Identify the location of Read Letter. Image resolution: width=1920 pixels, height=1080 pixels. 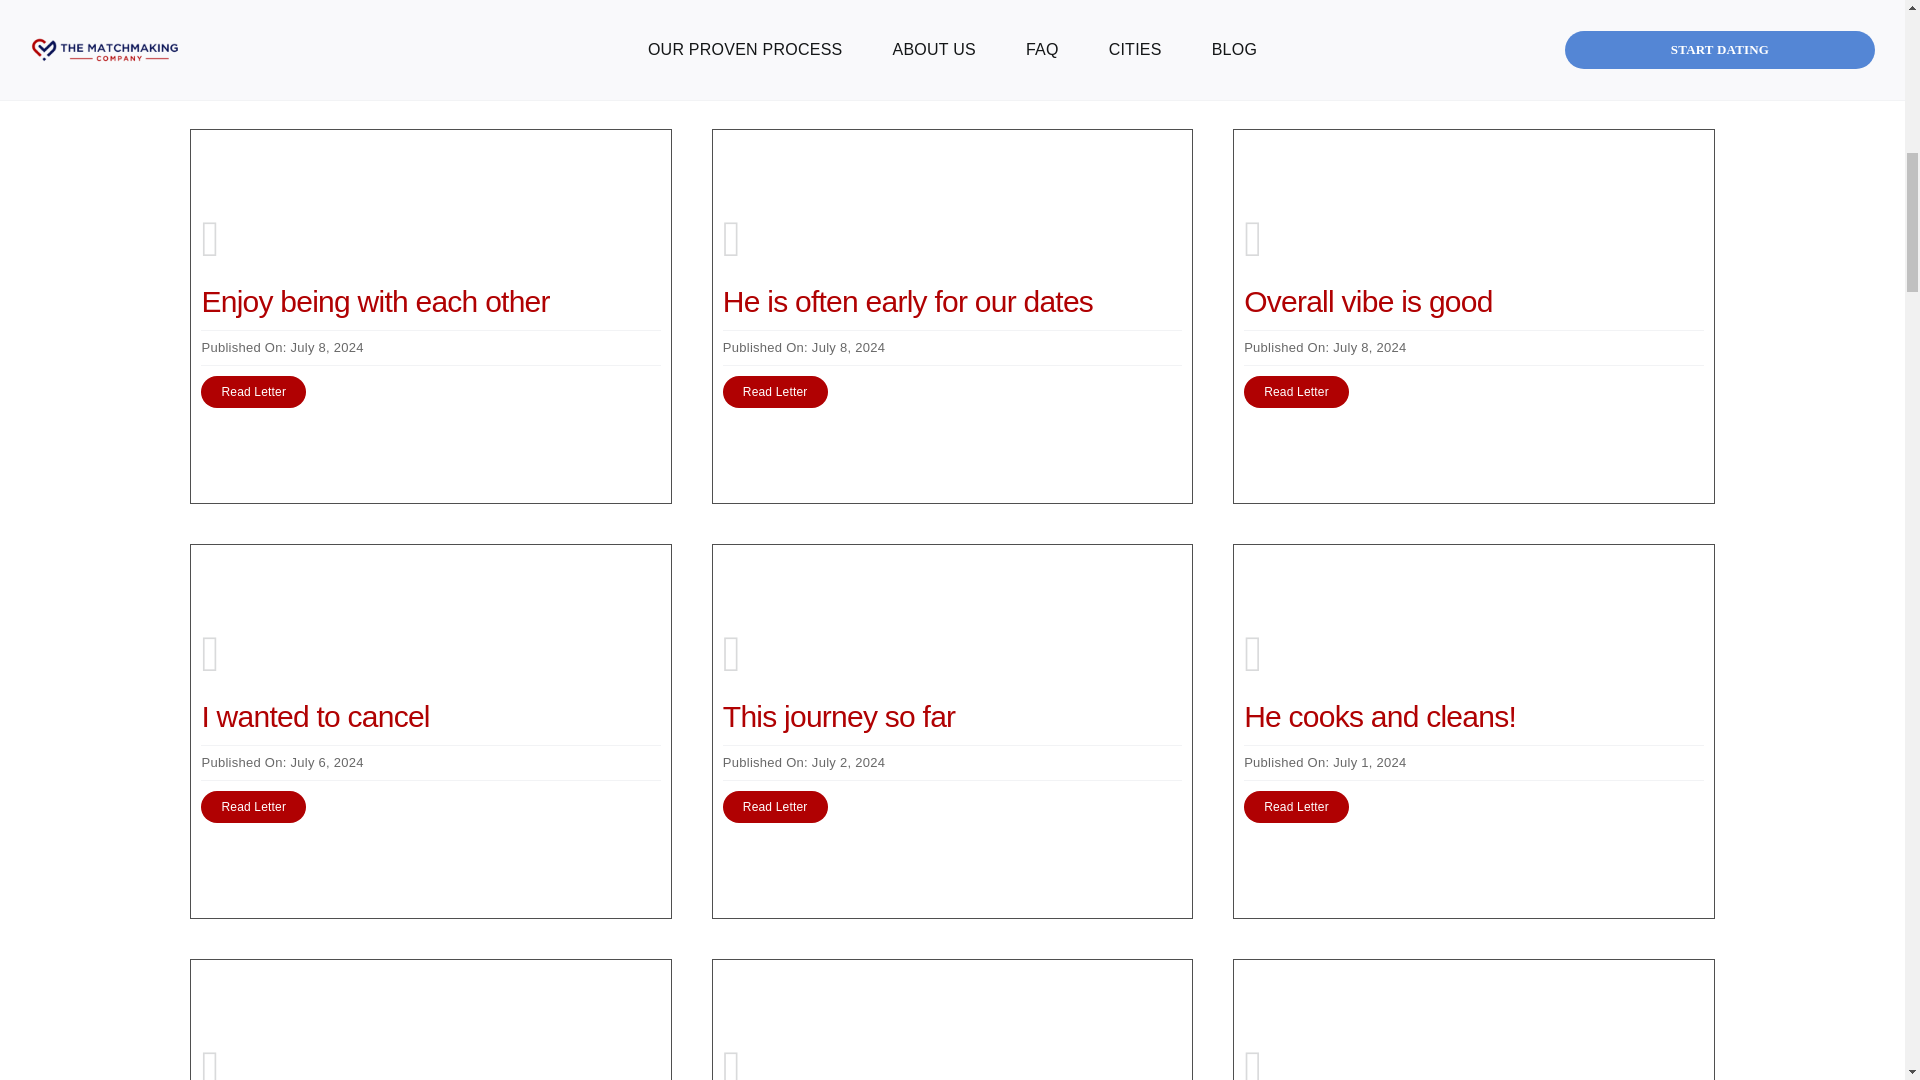
(253, 392).